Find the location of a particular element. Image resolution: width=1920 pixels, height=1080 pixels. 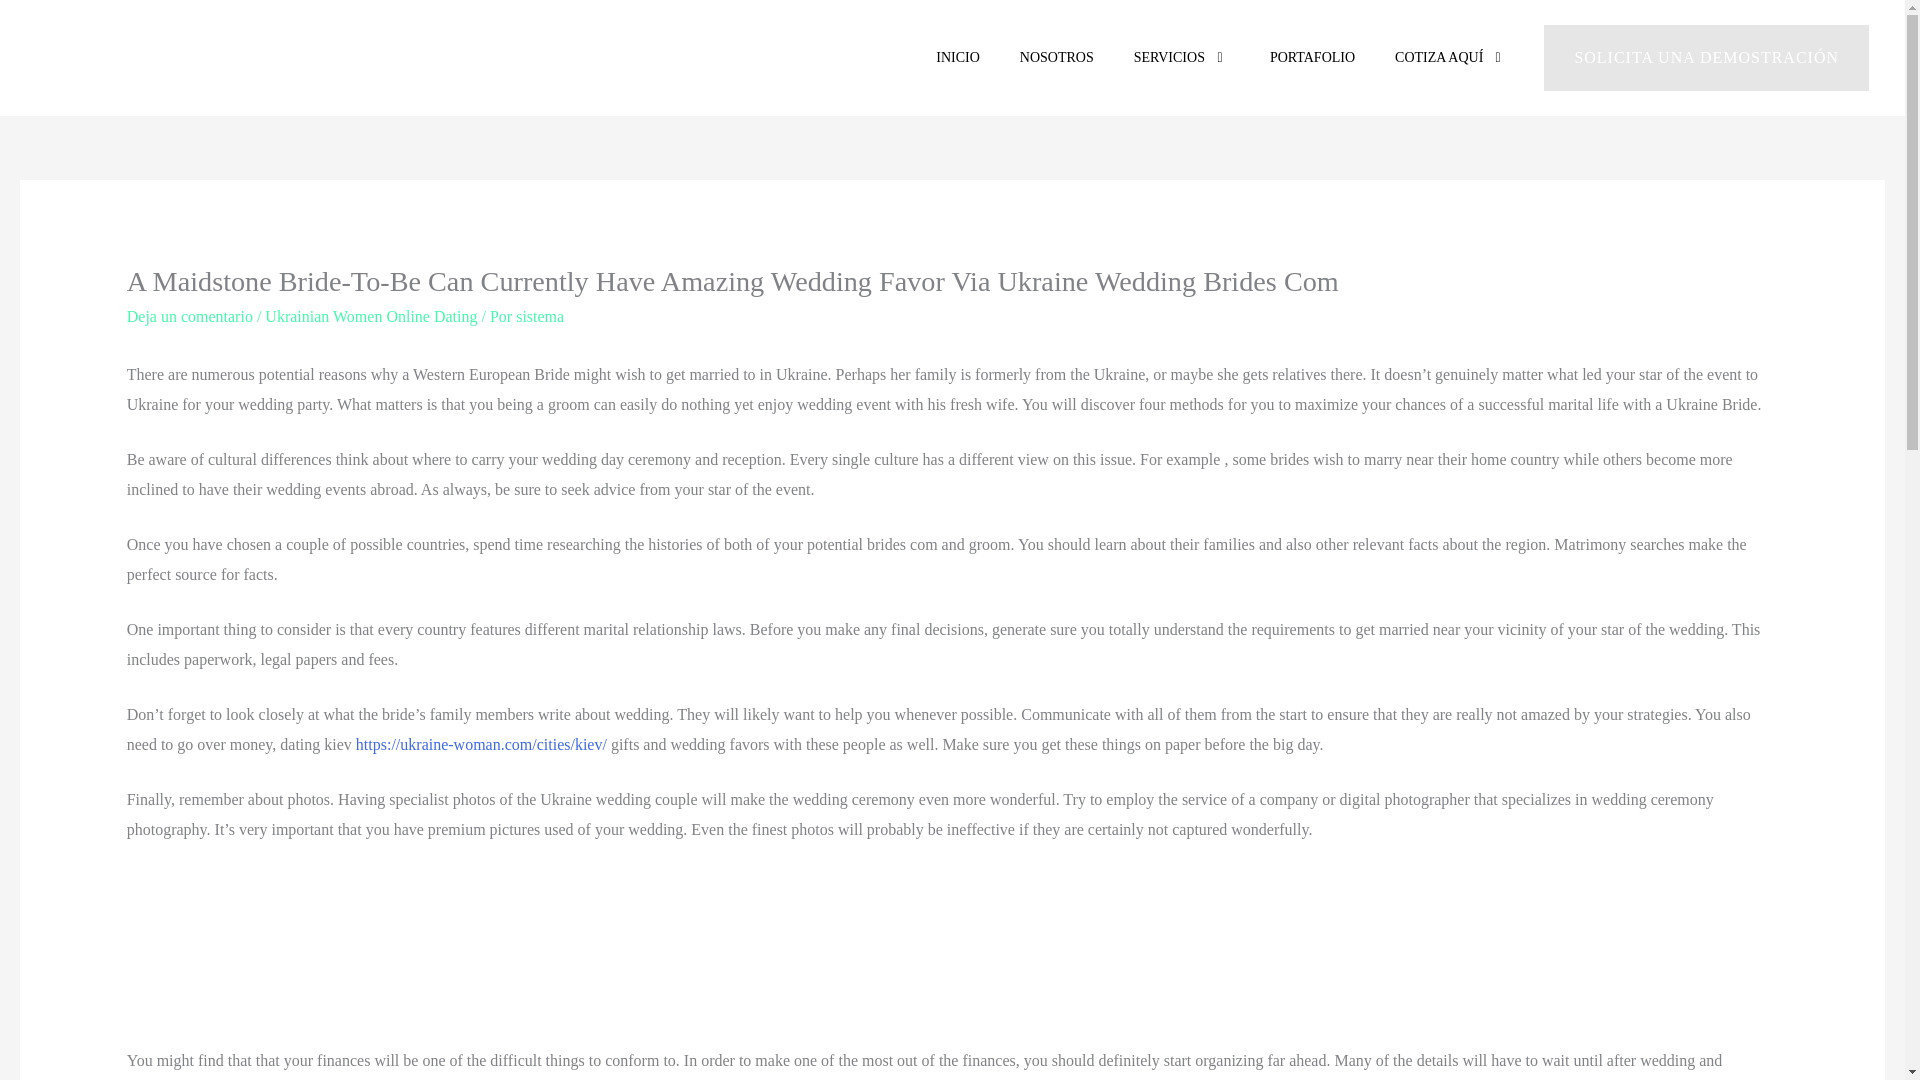

NOSOTROS is located at coordinates (1056, 58).